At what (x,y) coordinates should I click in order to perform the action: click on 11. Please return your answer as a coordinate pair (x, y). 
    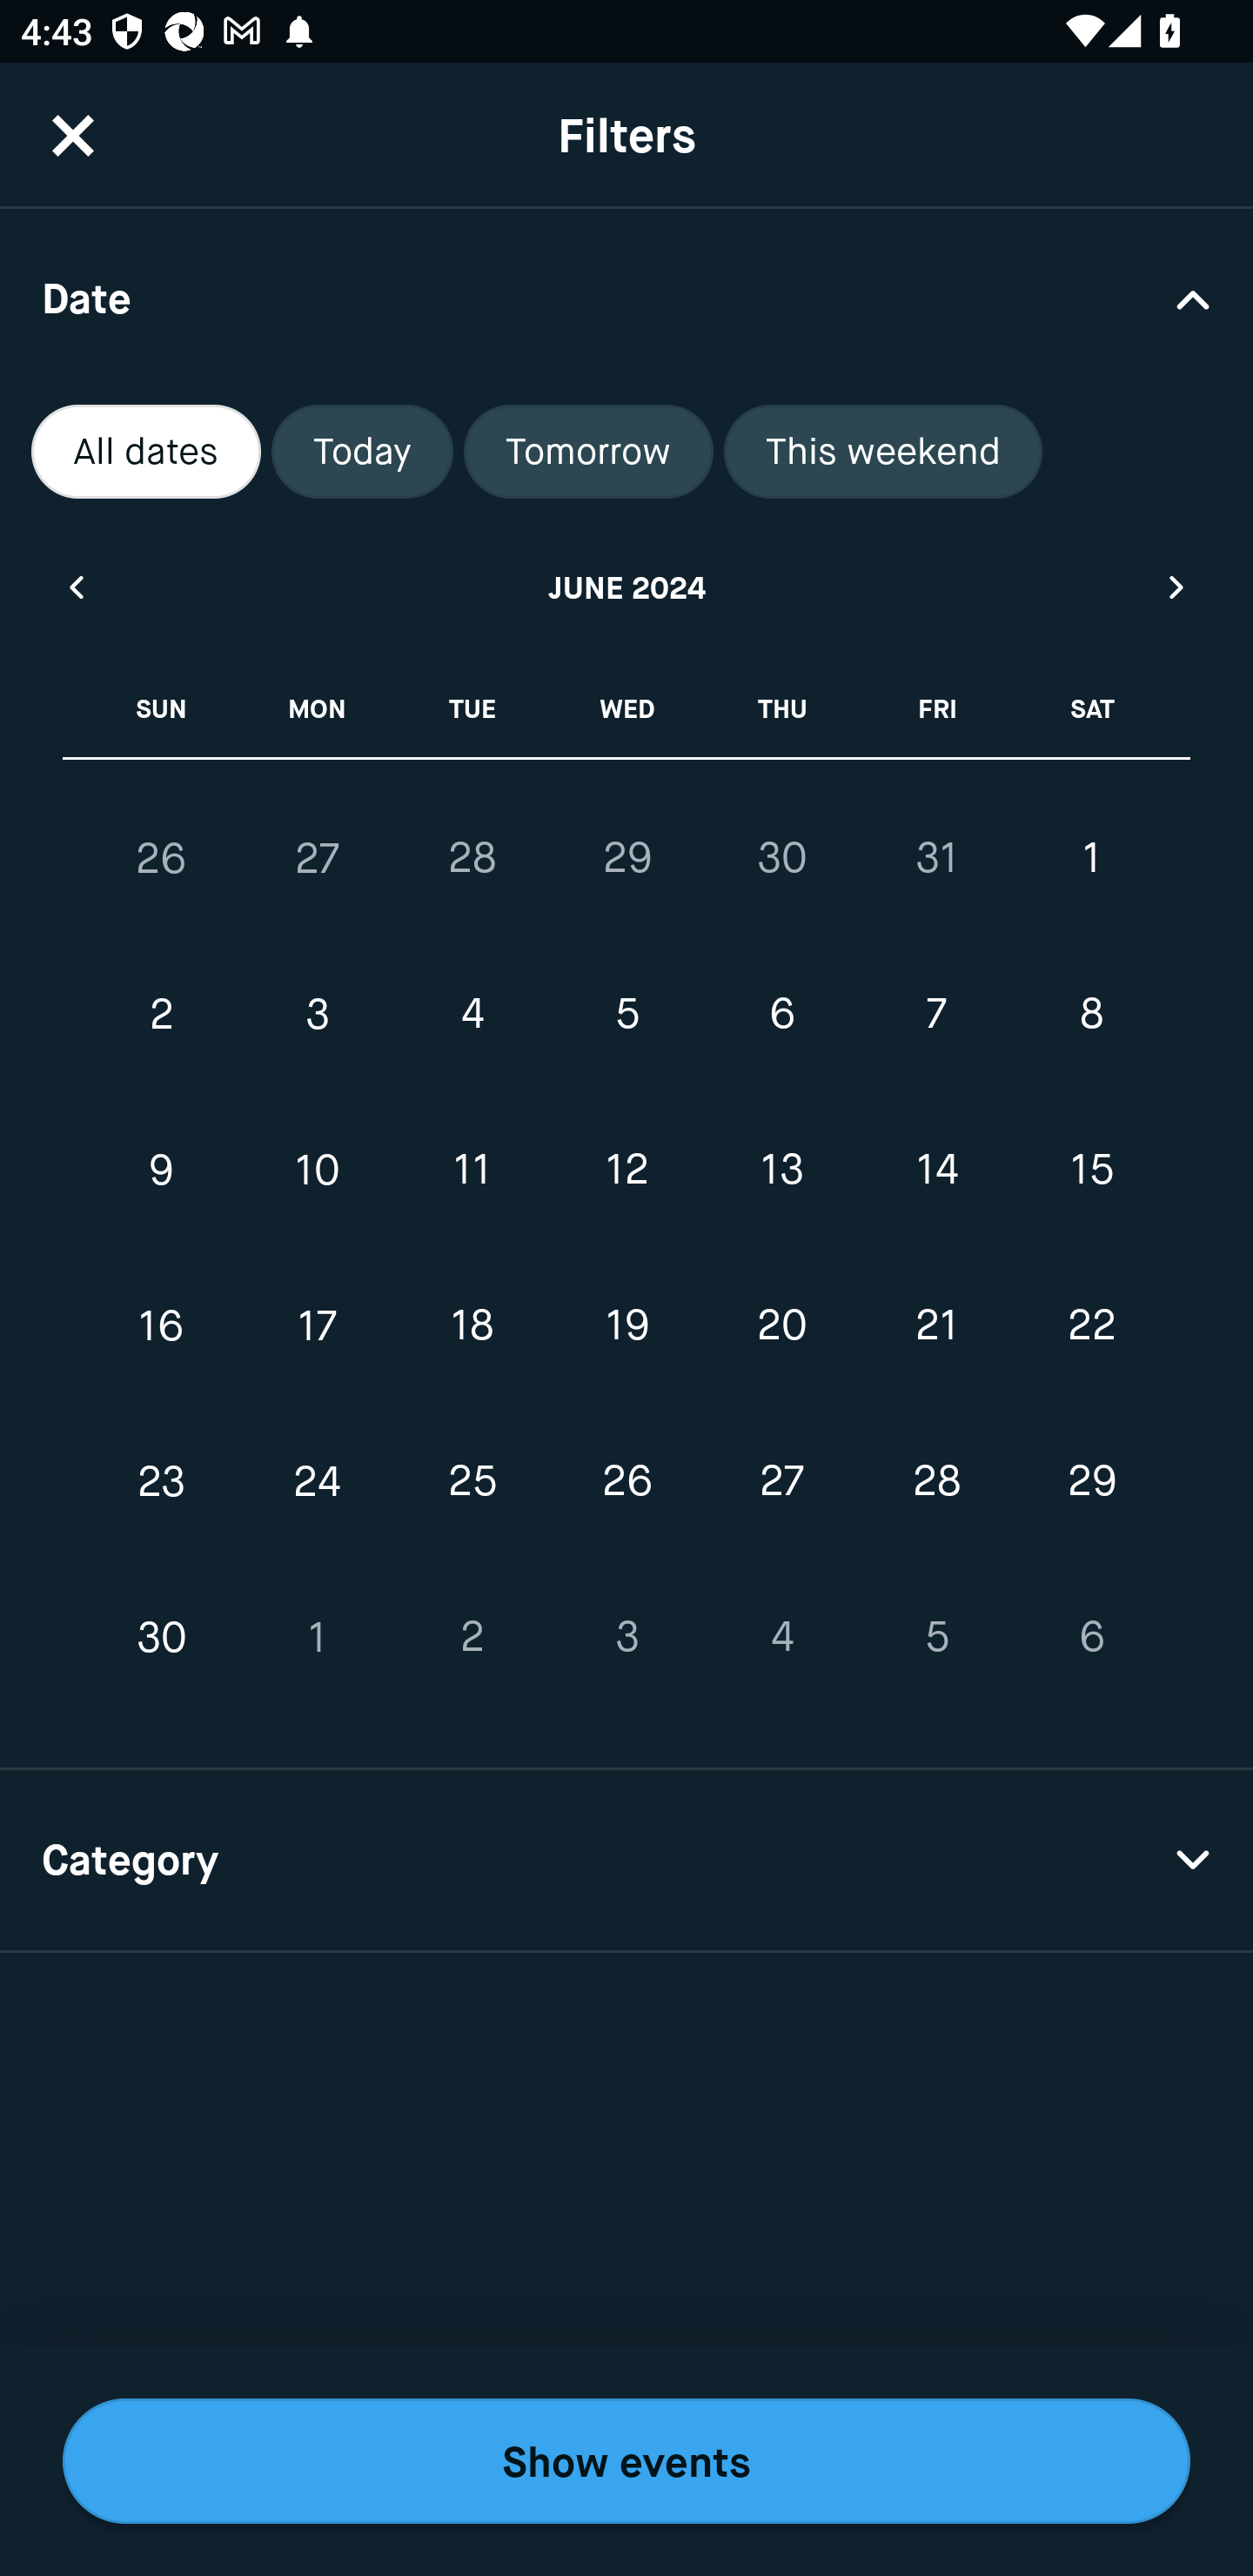
    Looking at the image, I should click on (472, 1170).